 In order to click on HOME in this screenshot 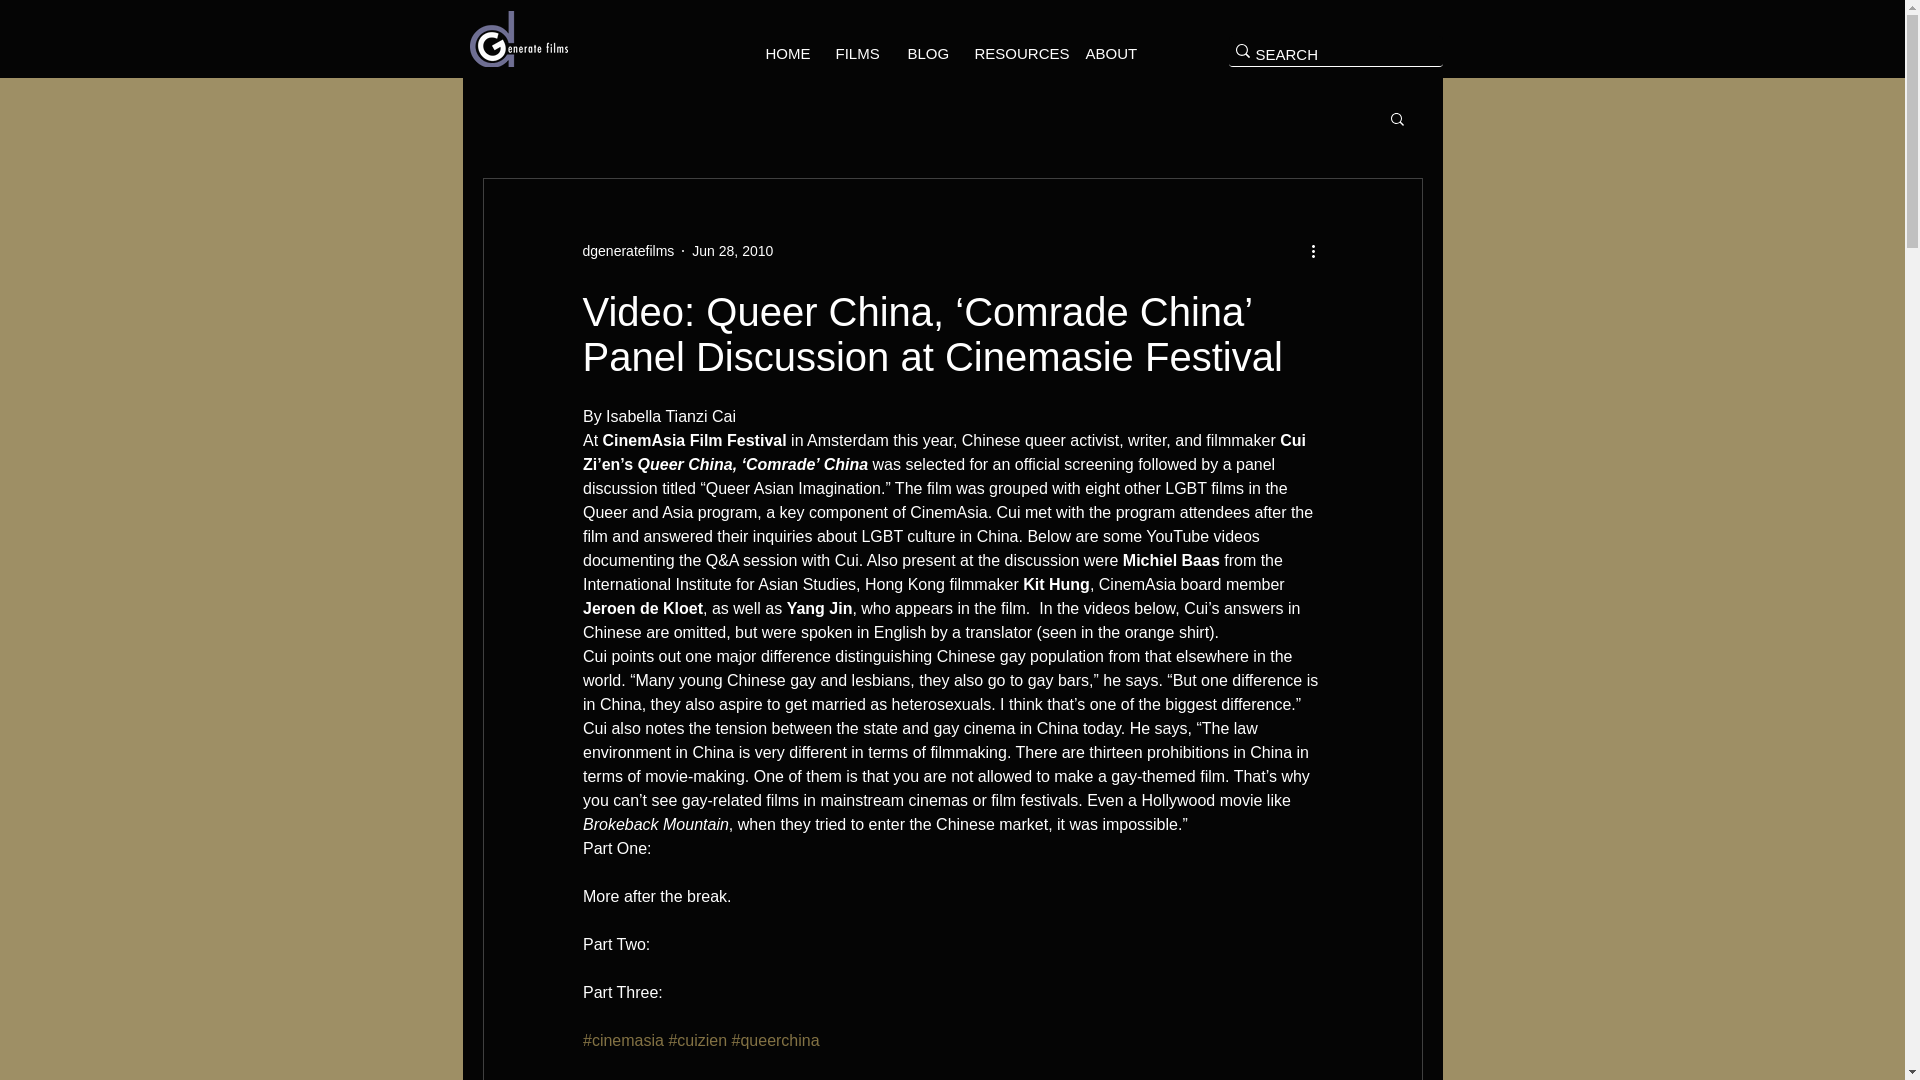, I will do `click(784, 54)`.